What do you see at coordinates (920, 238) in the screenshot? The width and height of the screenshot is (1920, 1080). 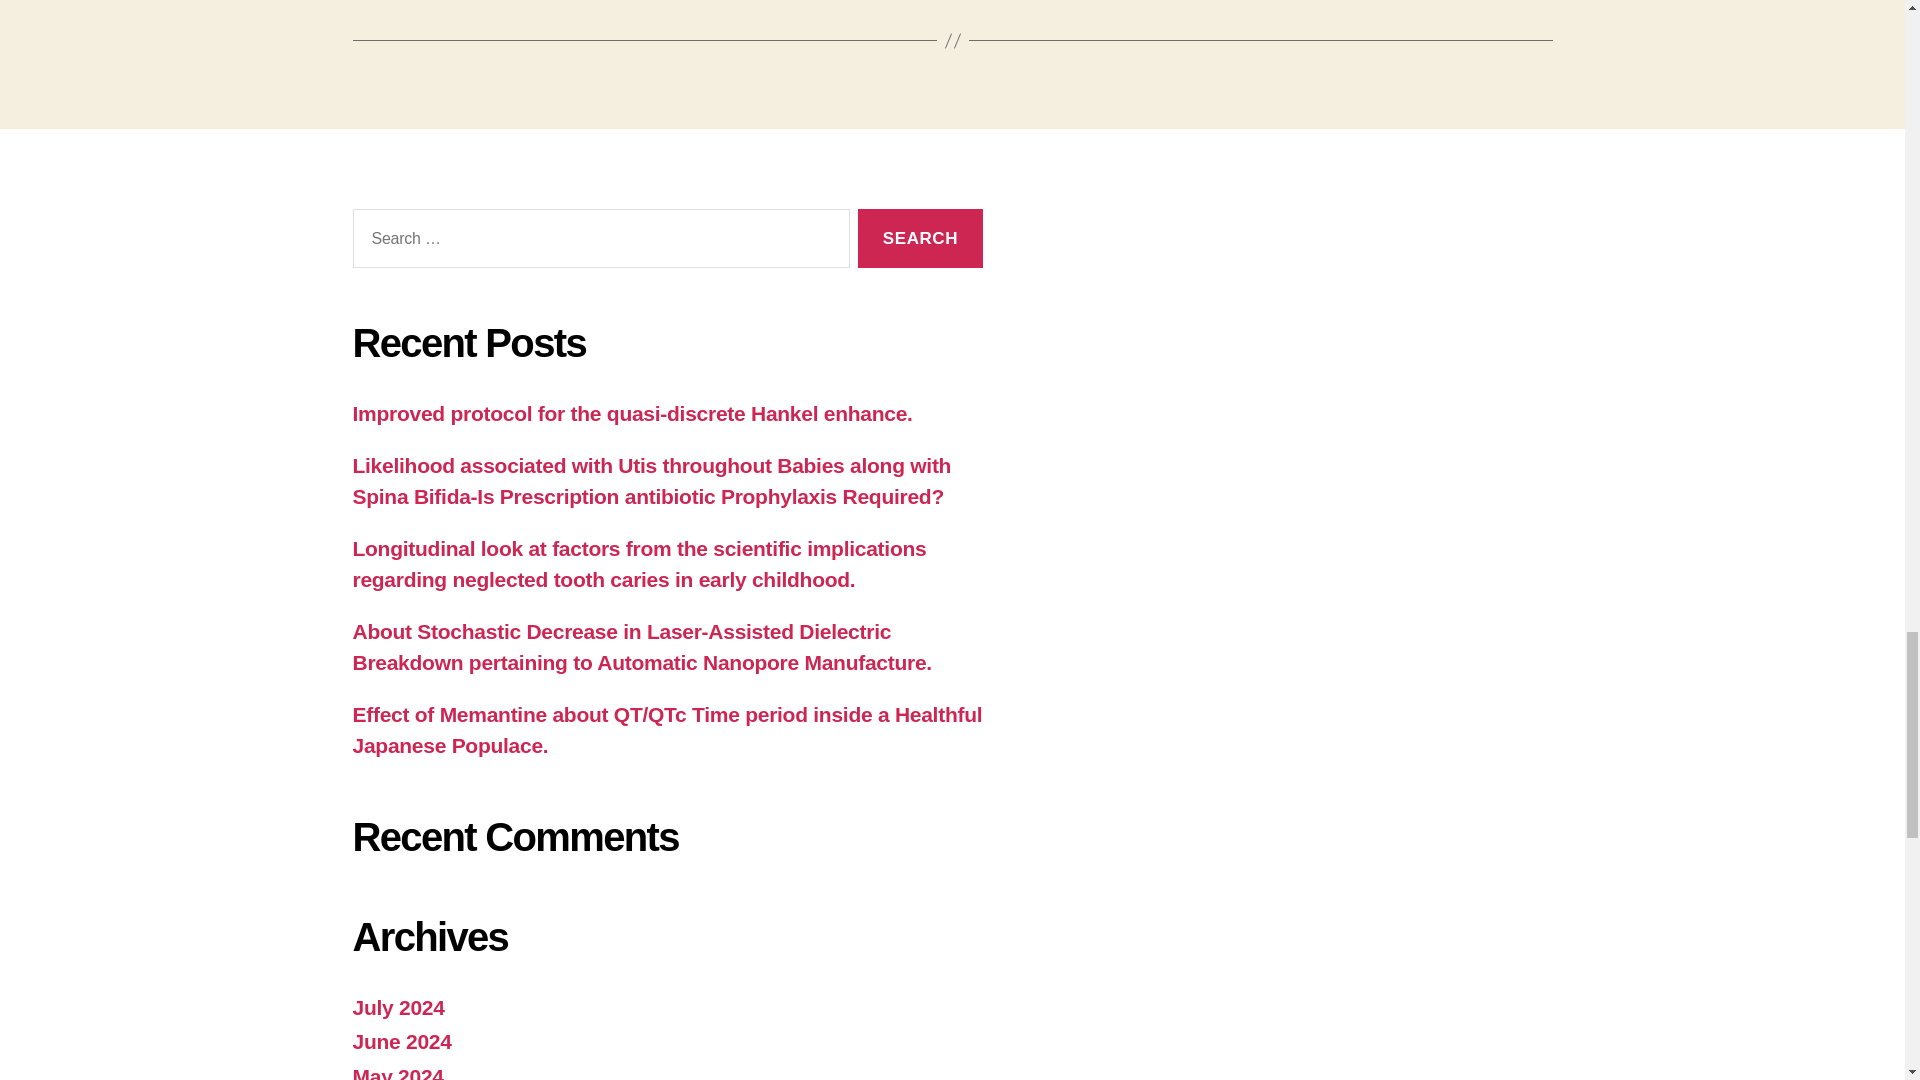 I see `Search` at bounding box center [920, 238].